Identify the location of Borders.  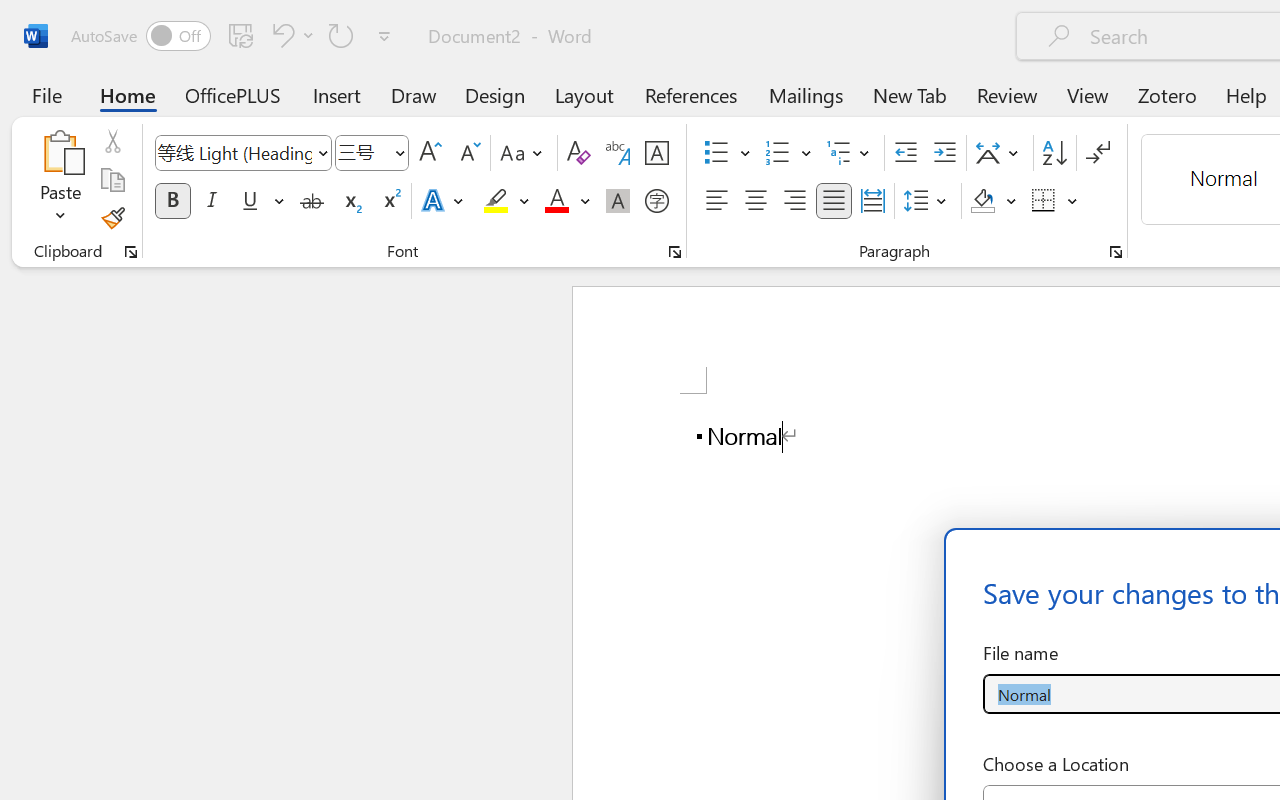
(1055, 201).